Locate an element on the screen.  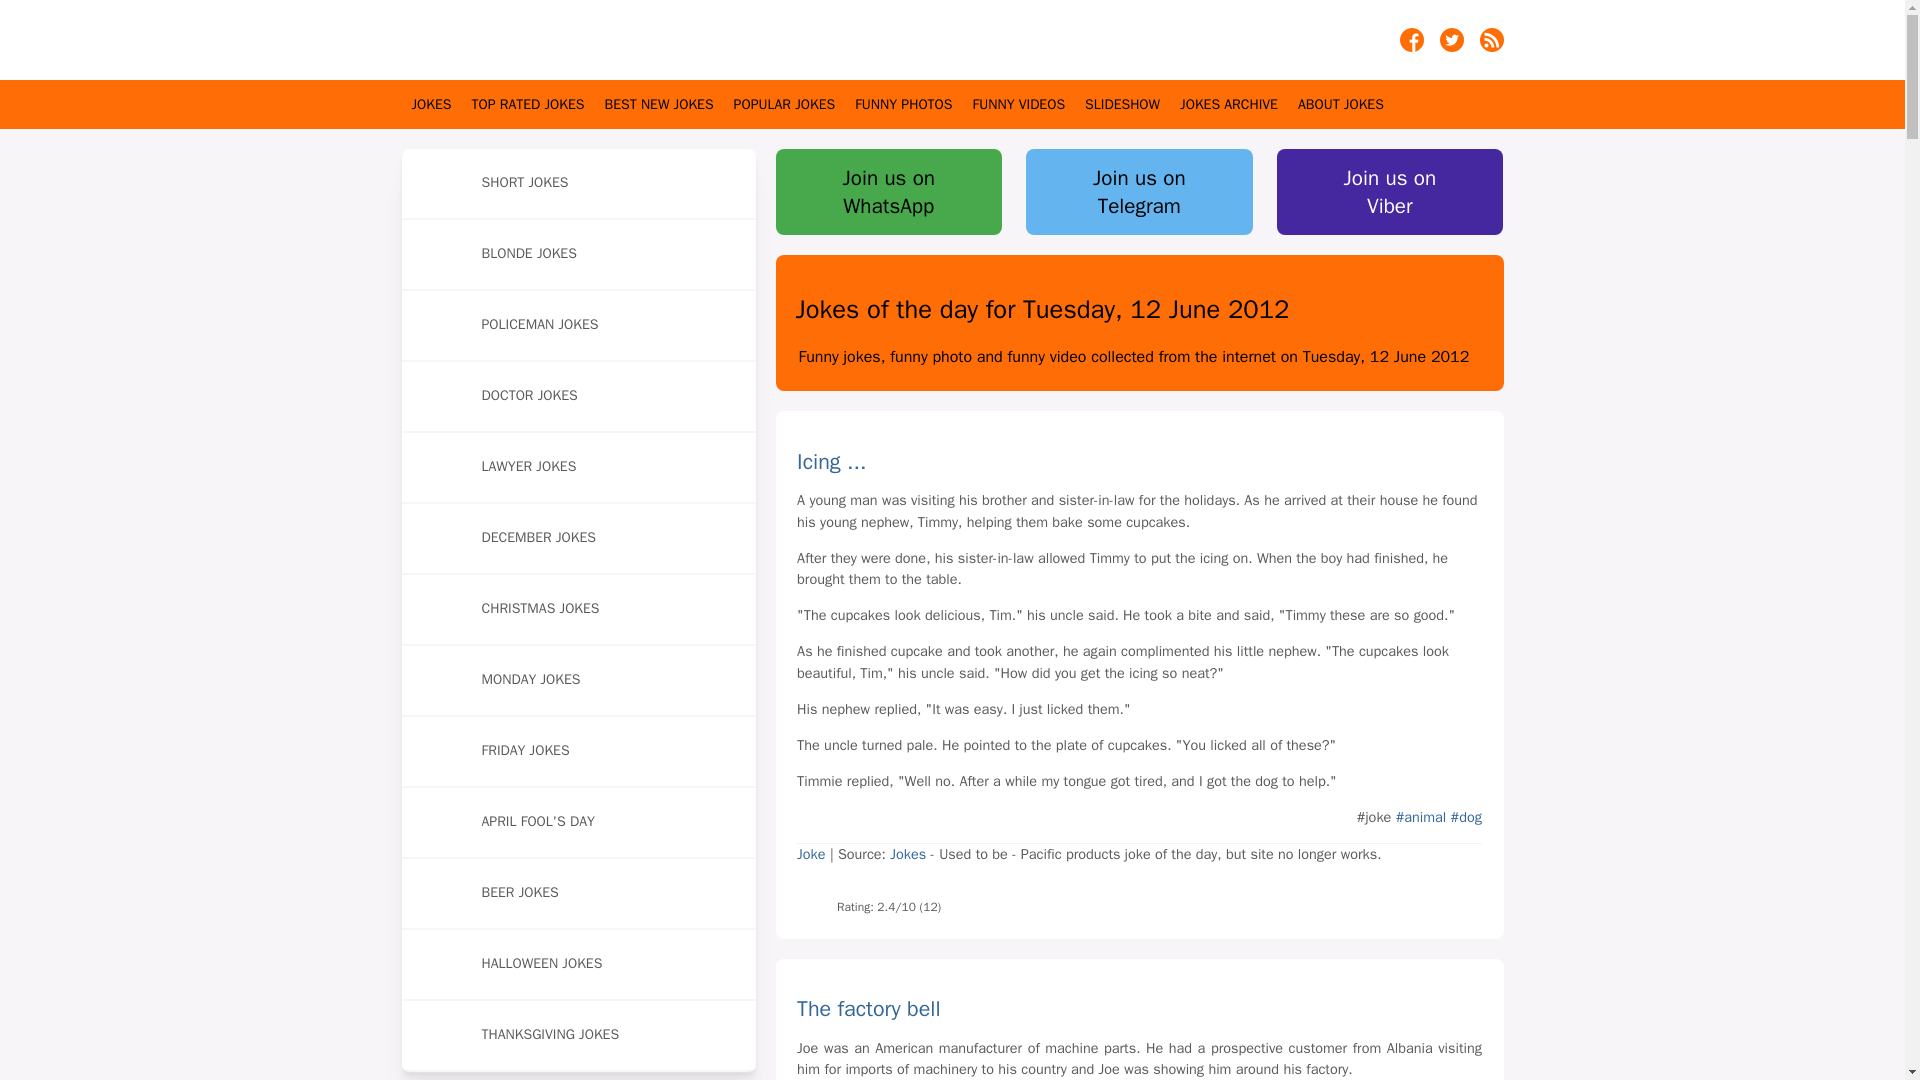
Jokes is located at coordinates (910, 853).